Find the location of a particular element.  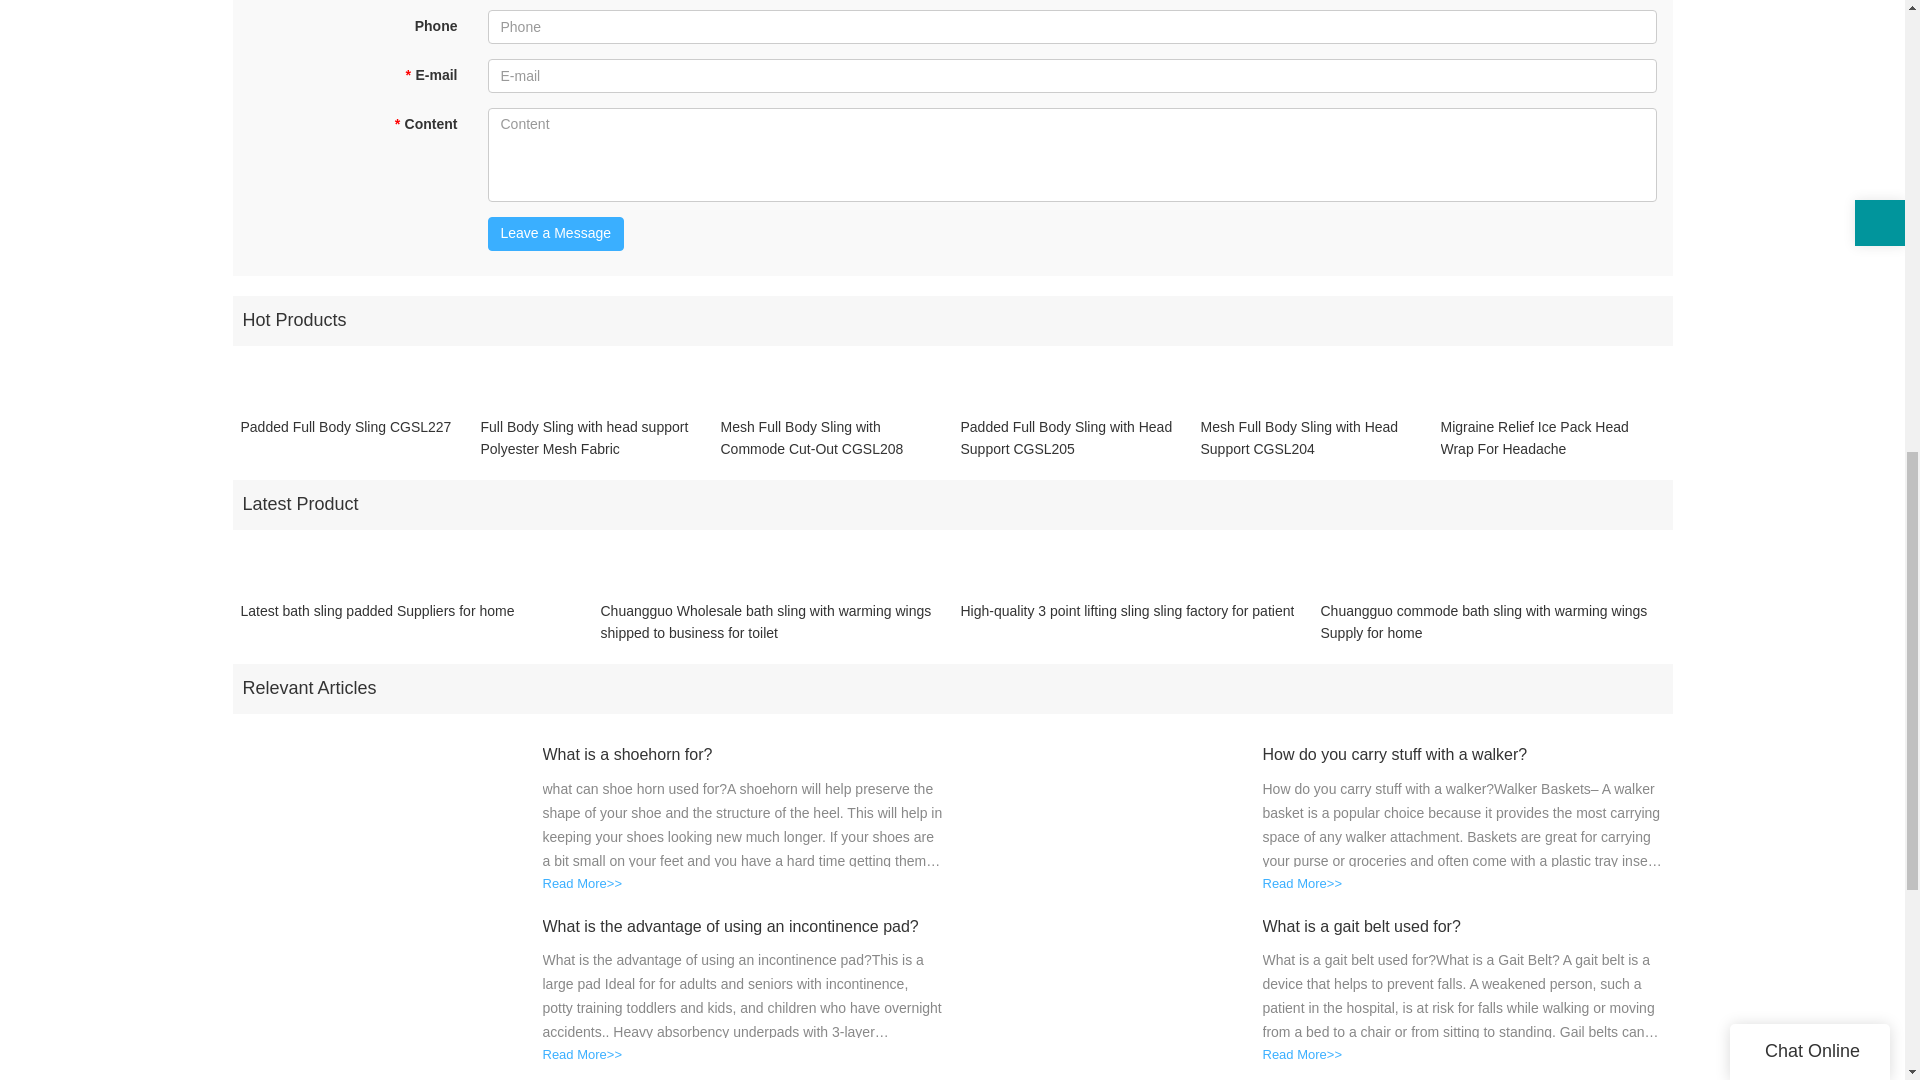

Migraine Relief Ice Pack Head Wrap For Headache is located at coordinates (1552, 438).